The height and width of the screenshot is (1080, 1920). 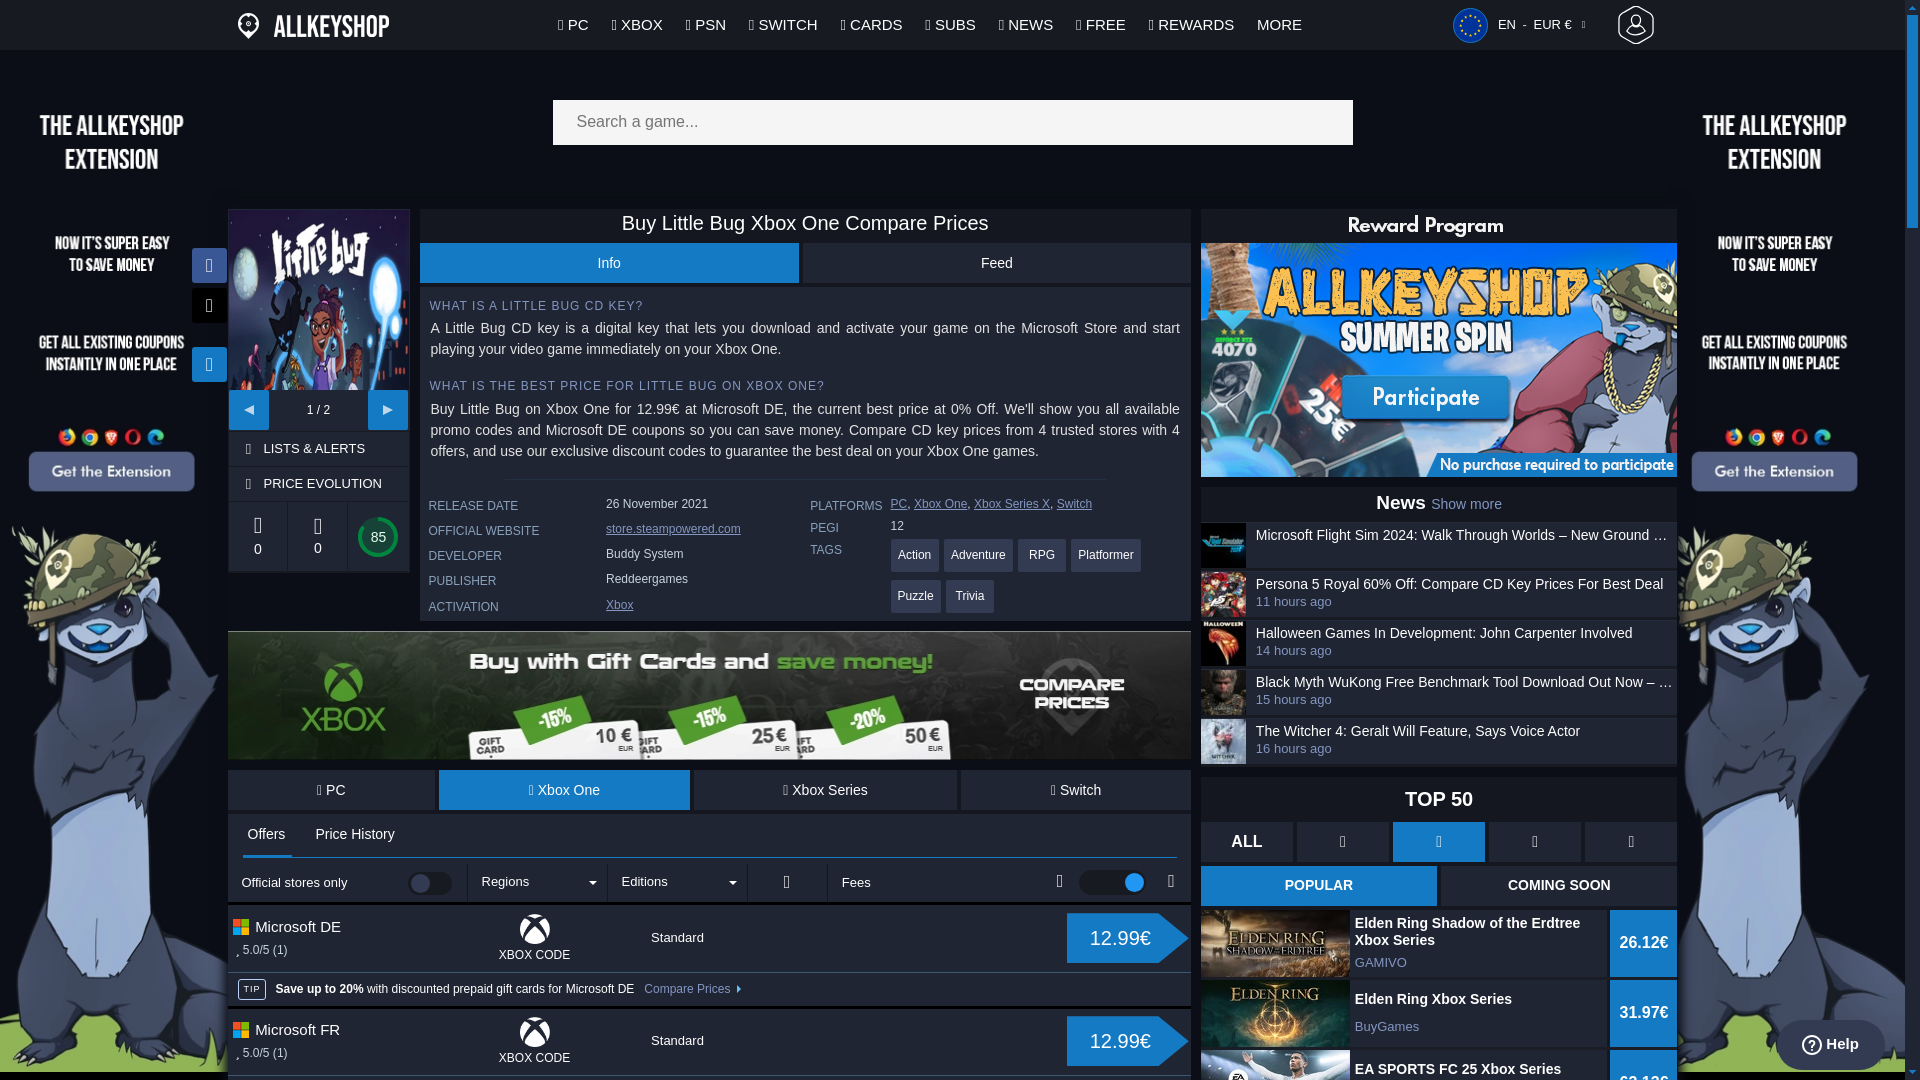 What do you see at coordinates (784, 24) in the screenshot?
I see `SWITCH` at bounding box center [784, 24].